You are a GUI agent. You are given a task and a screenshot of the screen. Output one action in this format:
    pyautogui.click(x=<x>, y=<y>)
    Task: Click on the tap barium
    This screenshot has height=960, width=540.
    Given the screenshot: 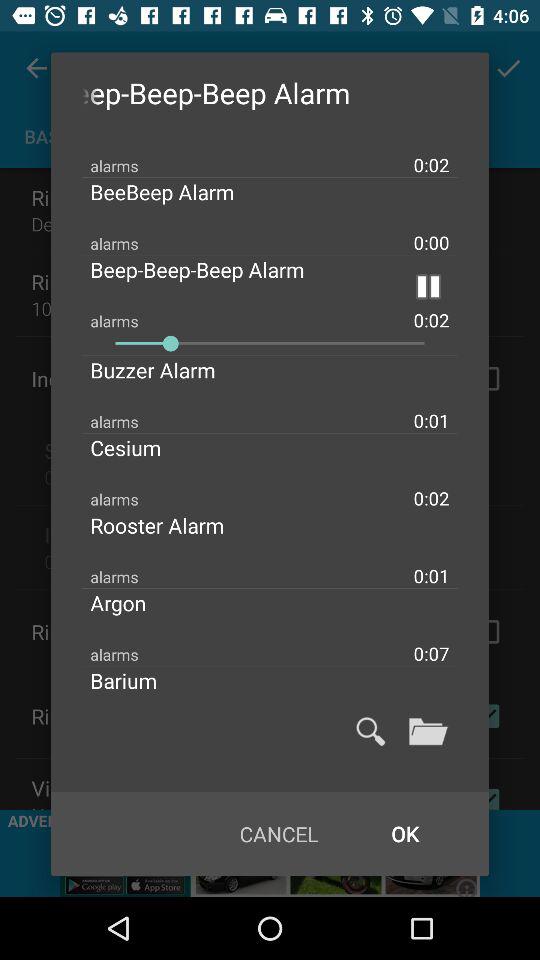 What is the action you would take?
    pyautogui.click(x=140, y=680)
    